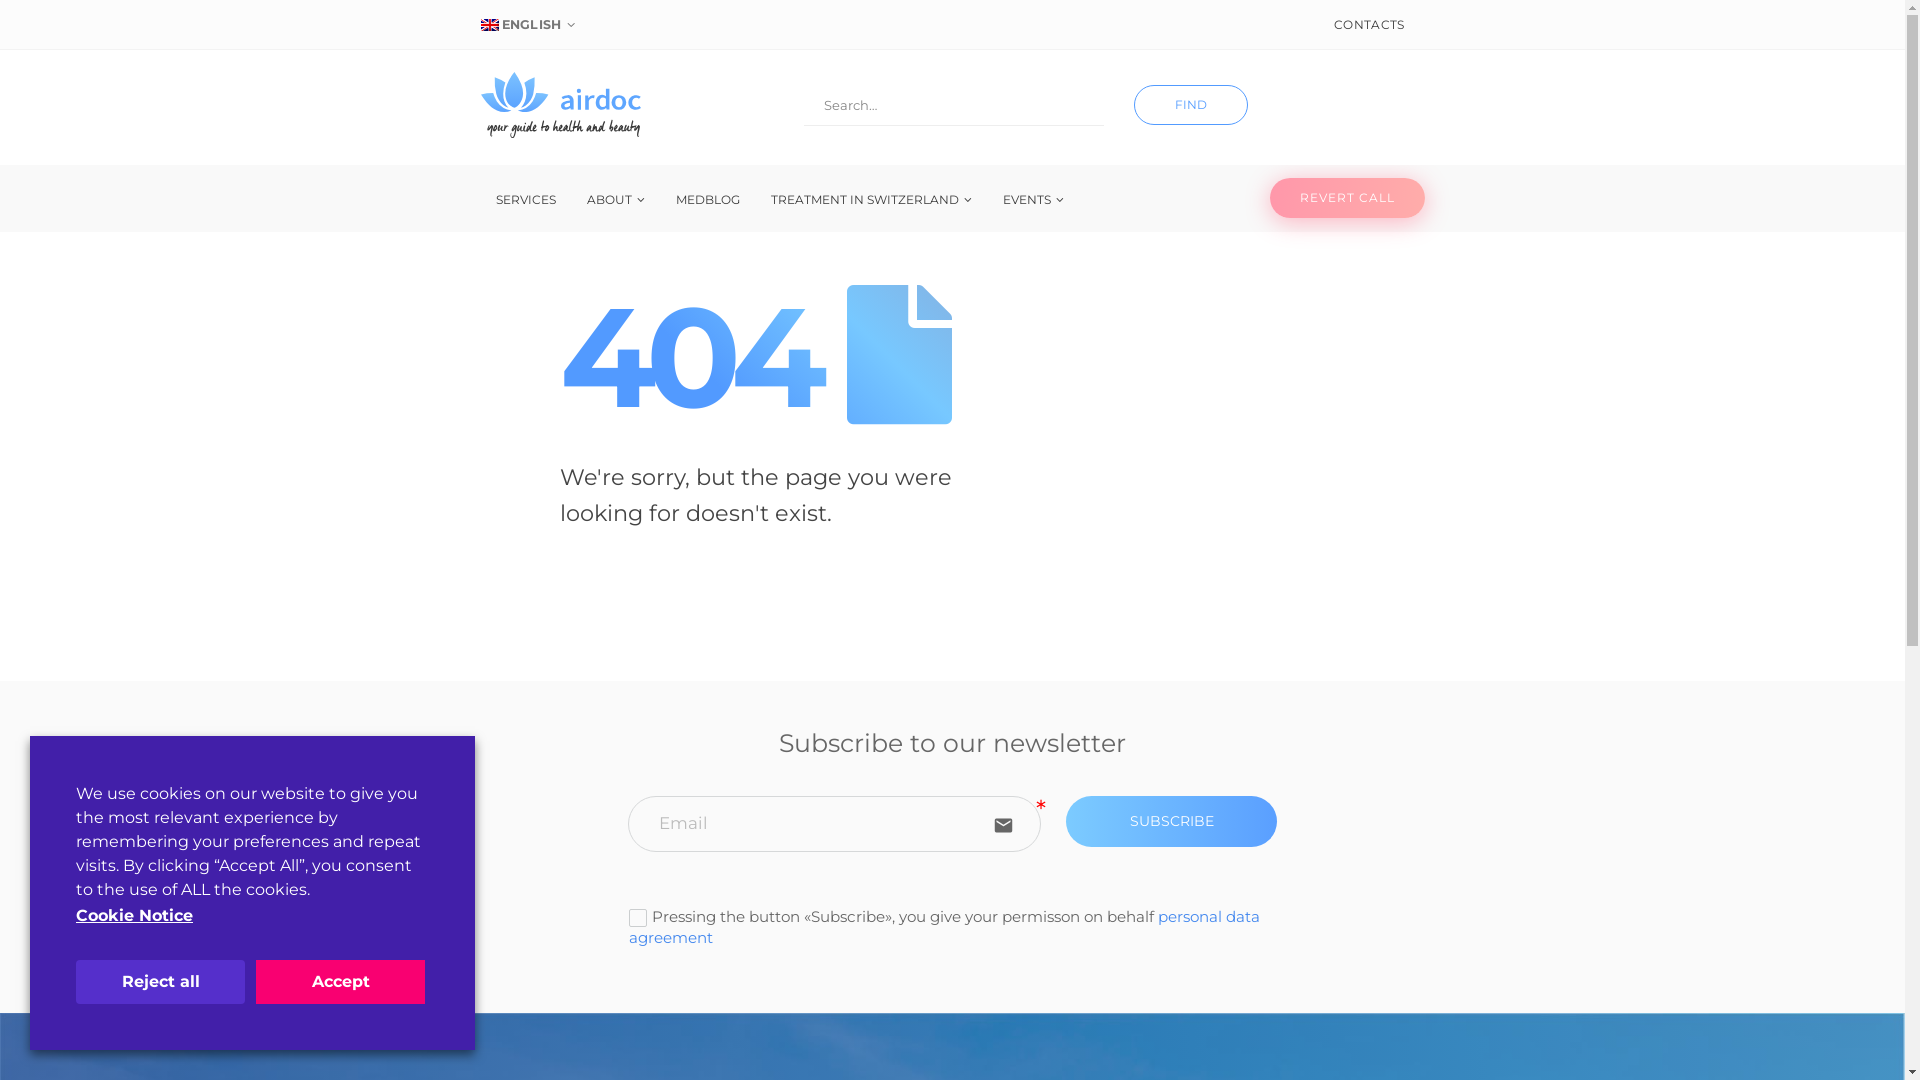 Image resolution: width=1920 pixels, height=1080 pixels. Describe the element at coordinates (1172, 822) in the screenshot. I see `SUBSCRIBE` at that location.